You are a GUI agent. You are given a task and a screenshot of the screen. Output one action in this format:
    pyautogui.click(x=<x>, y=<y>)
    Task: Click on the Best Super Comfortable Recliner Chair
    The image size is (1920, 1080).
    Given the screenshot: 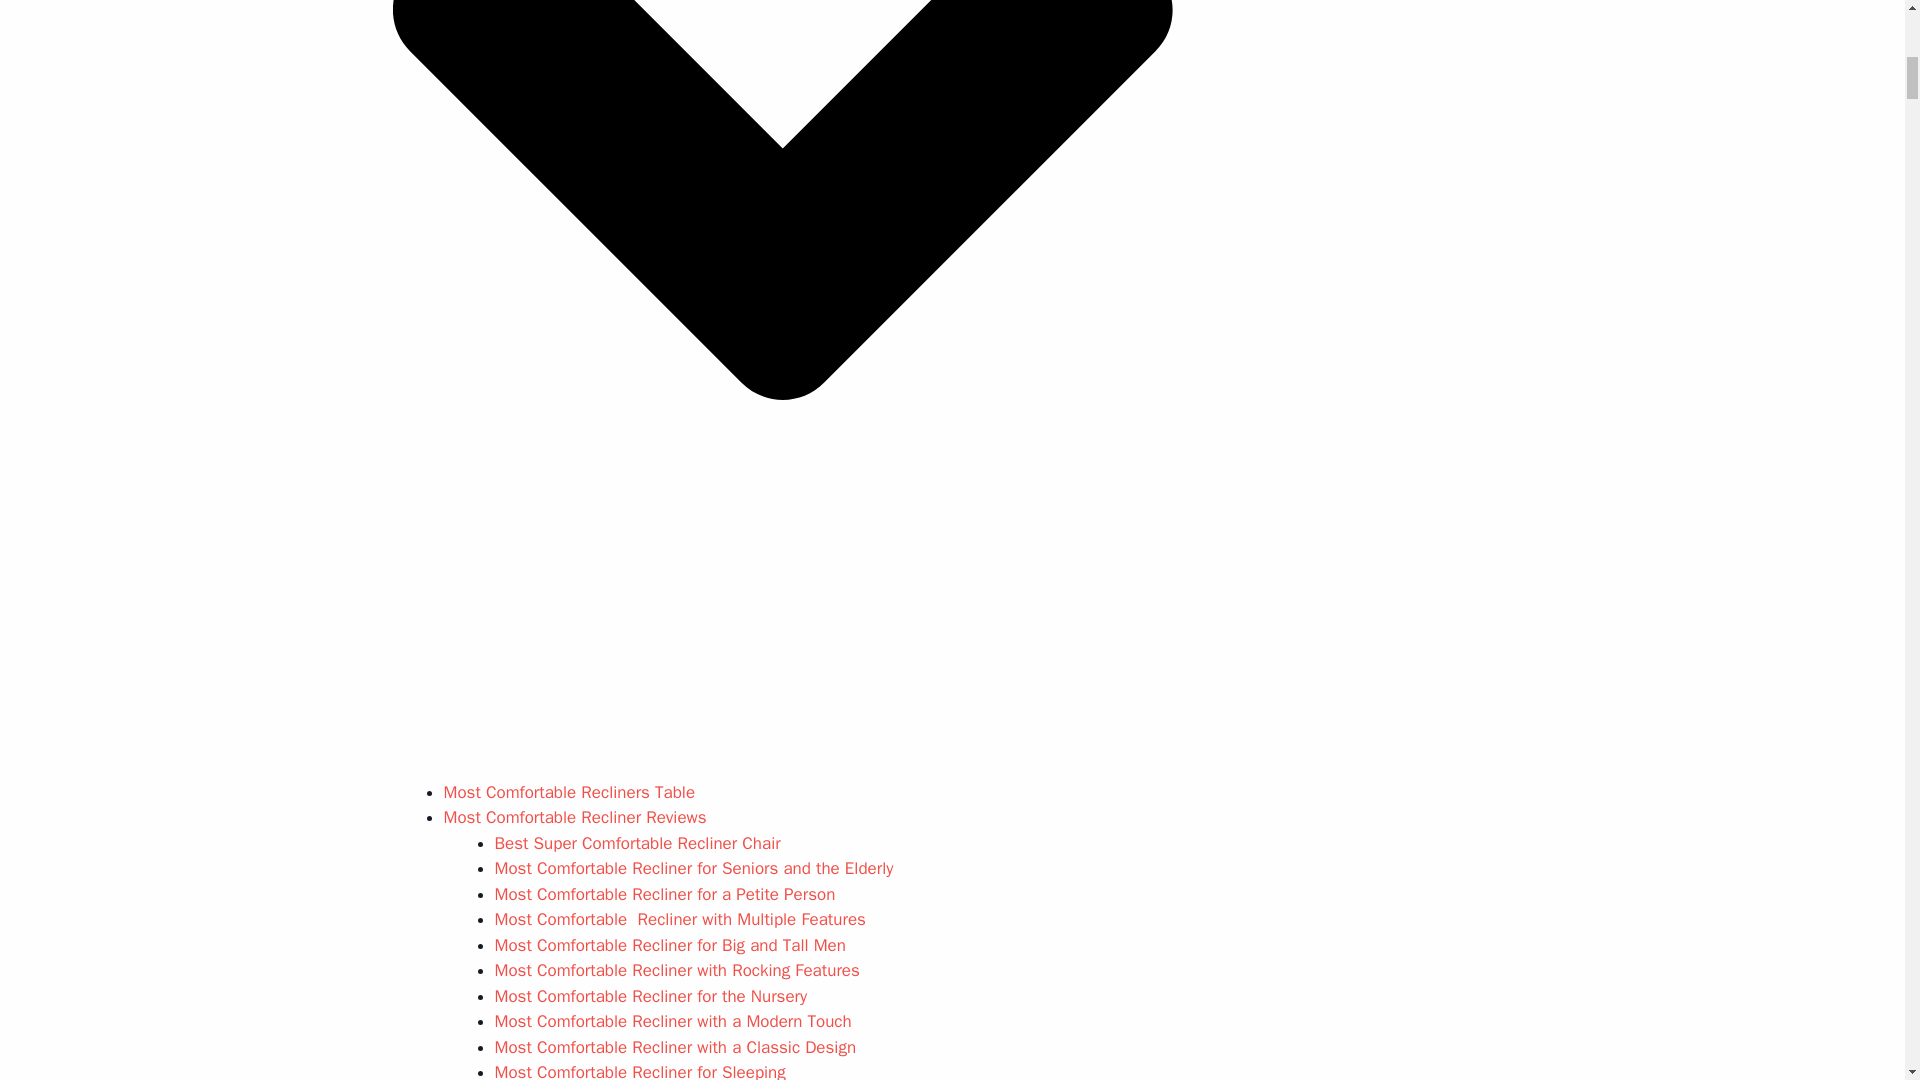 What is the action you would take?
    pyautogui.click(x=636, y=843)
    